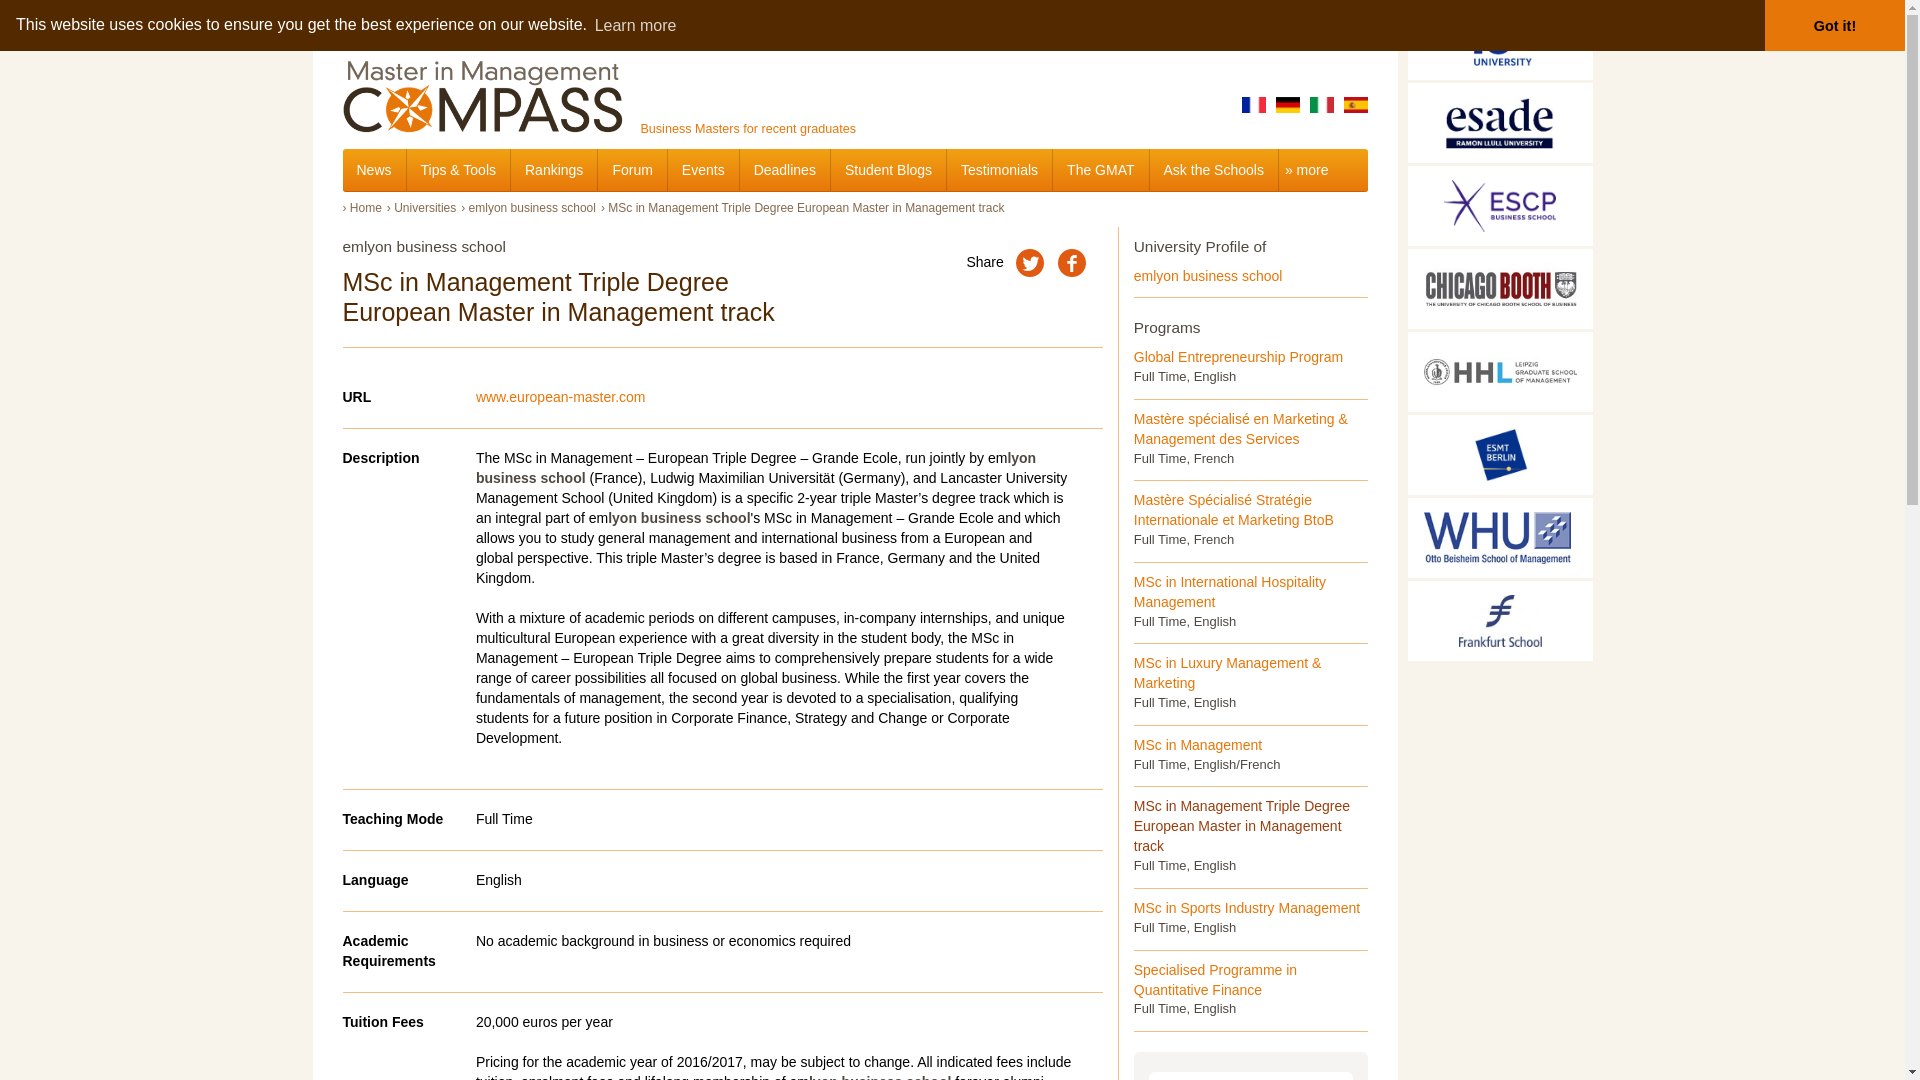 The image size is (1920, 1080). I want to click on MSc in Sports Industry Management, so click(1246, 907).